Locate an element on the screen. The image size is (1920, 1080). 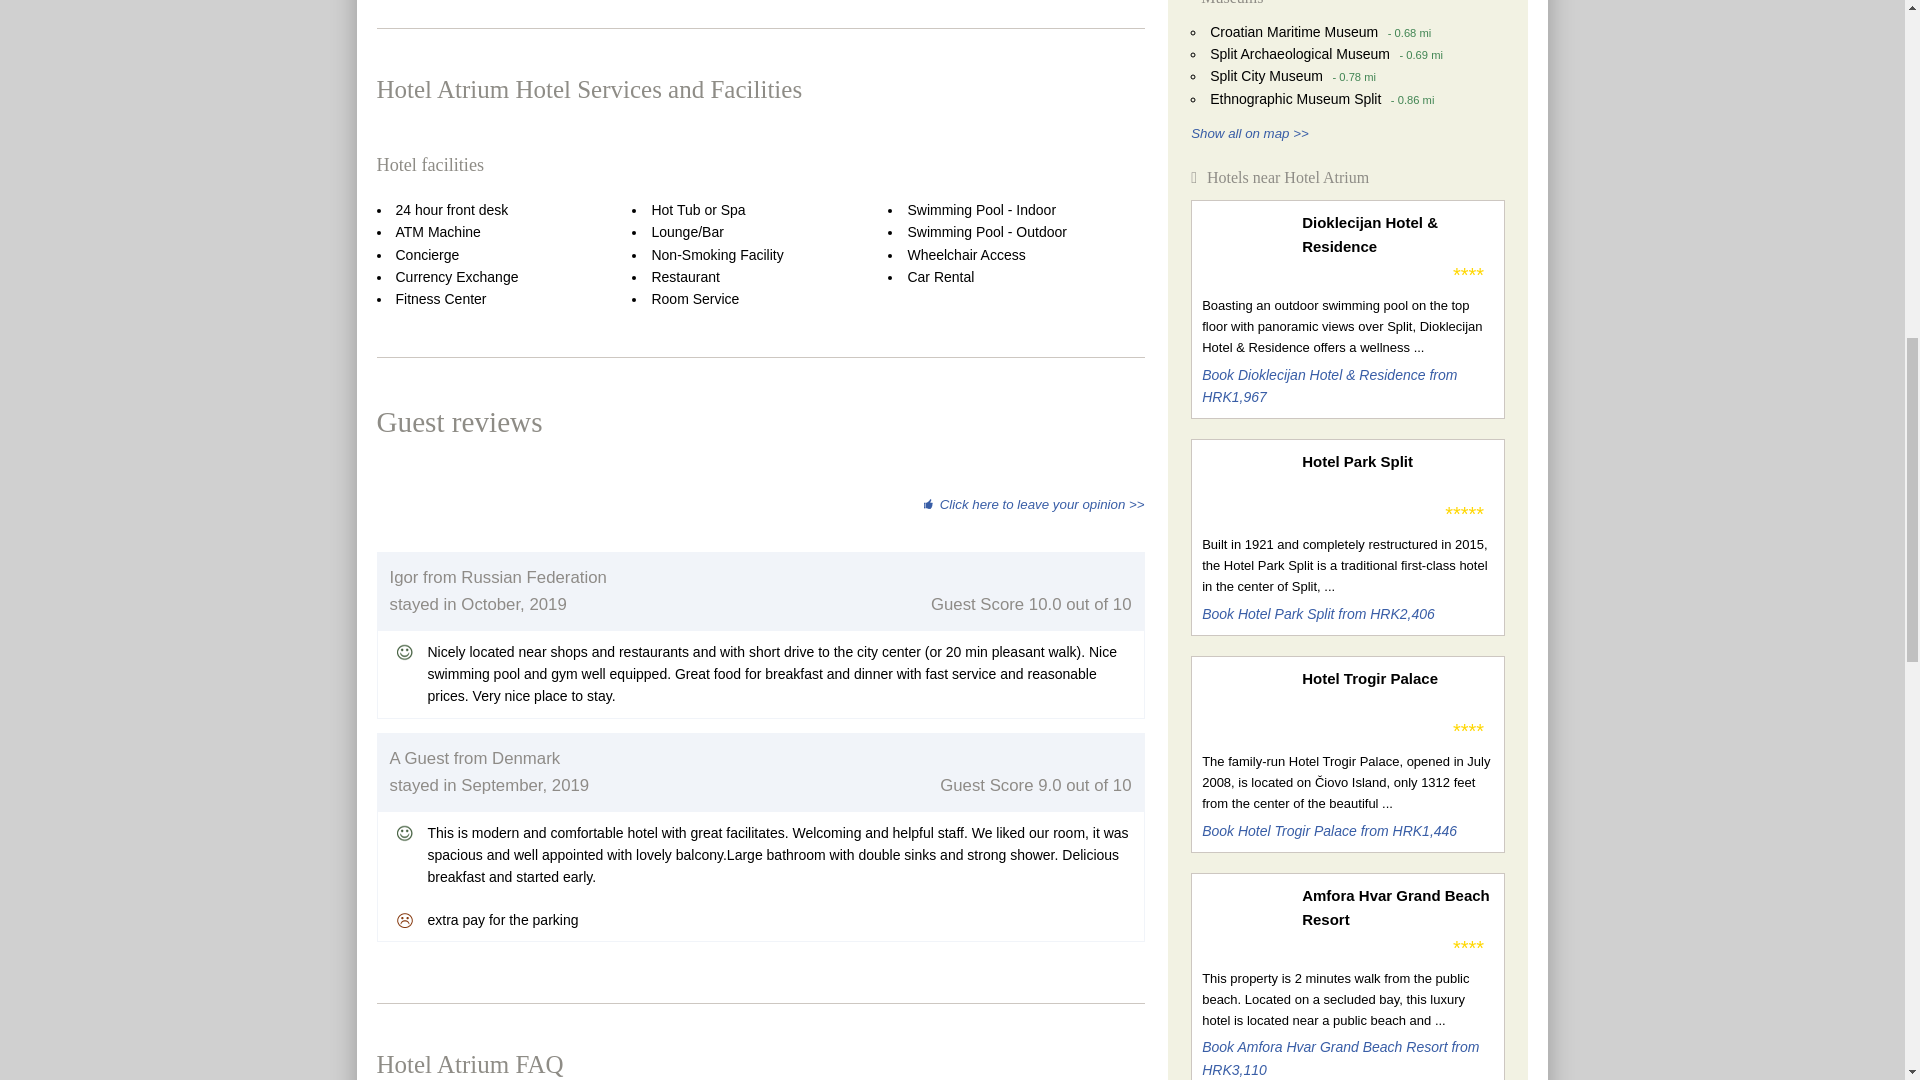
Hotel Park Split is located at coordinates (1397, 462).